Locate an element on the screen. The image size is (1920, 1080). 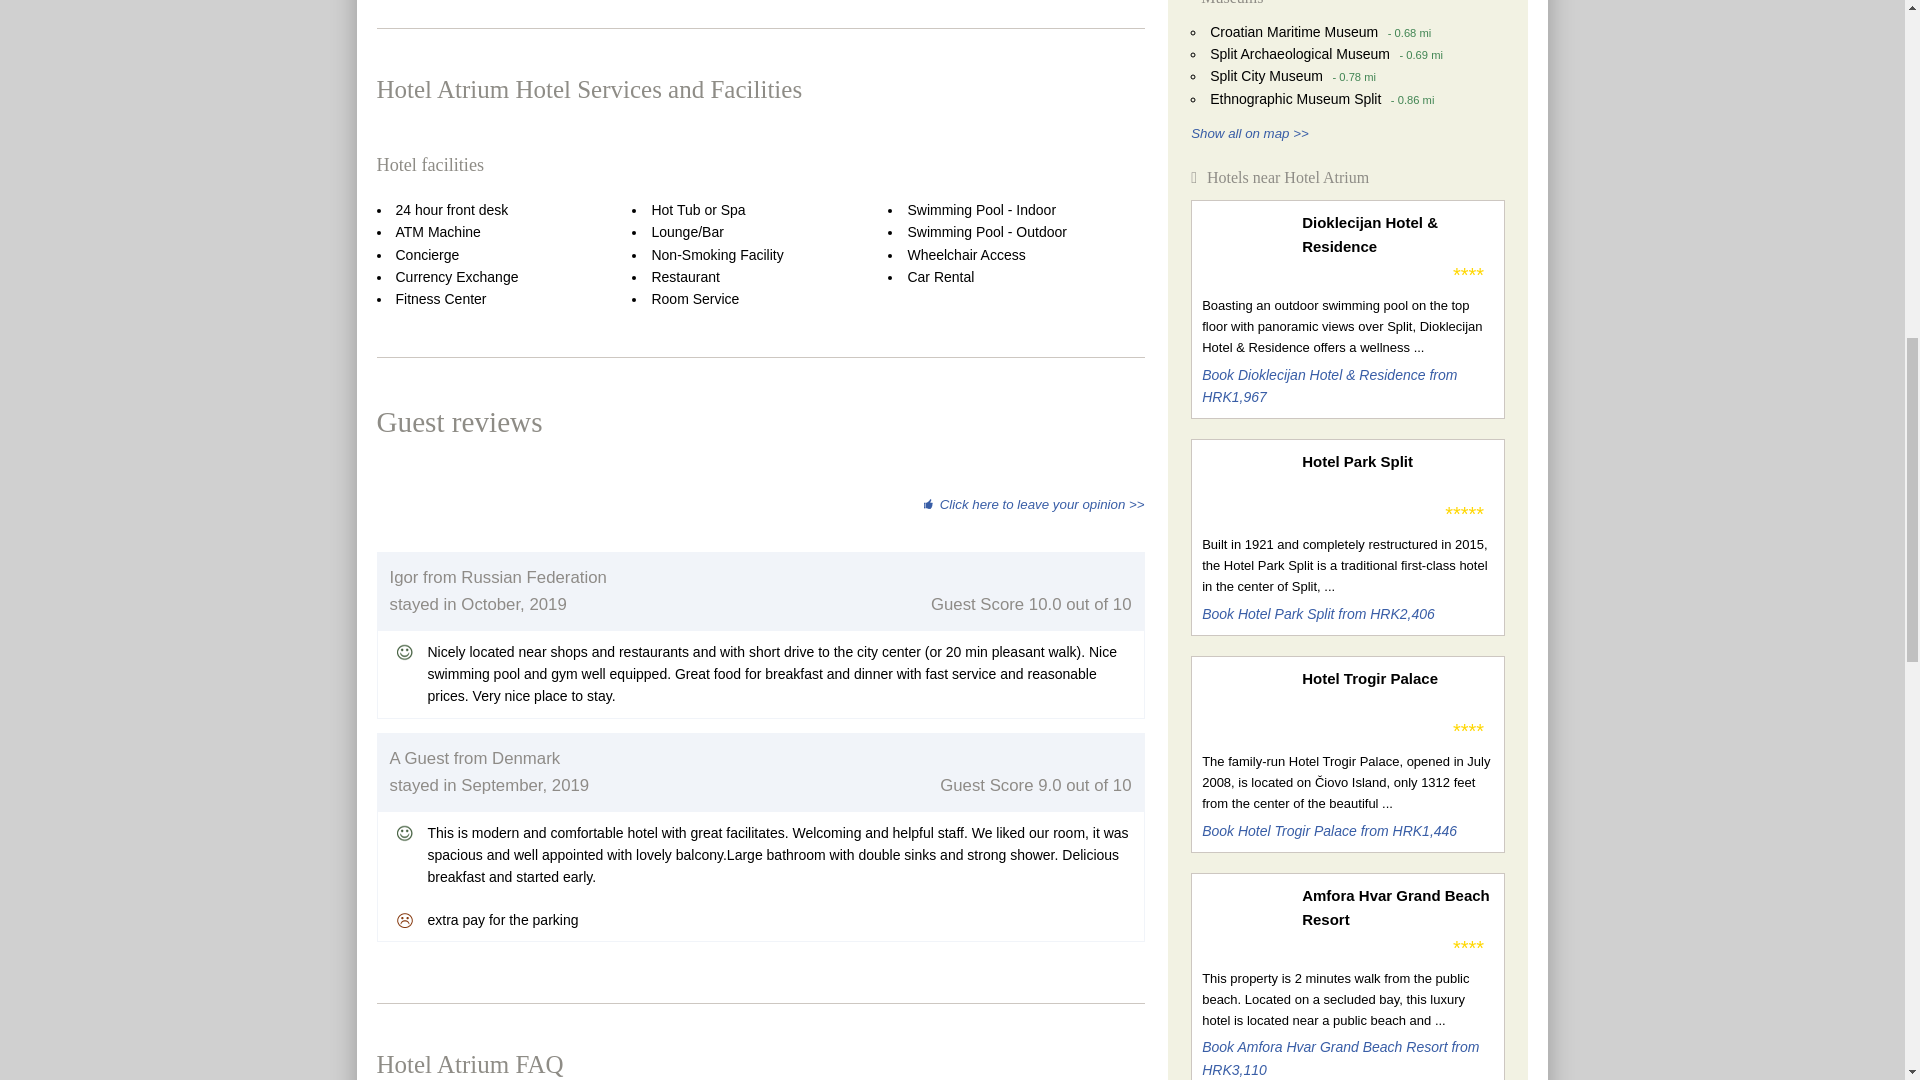
Hotel Park Split is located at coordinates (1397, 462).